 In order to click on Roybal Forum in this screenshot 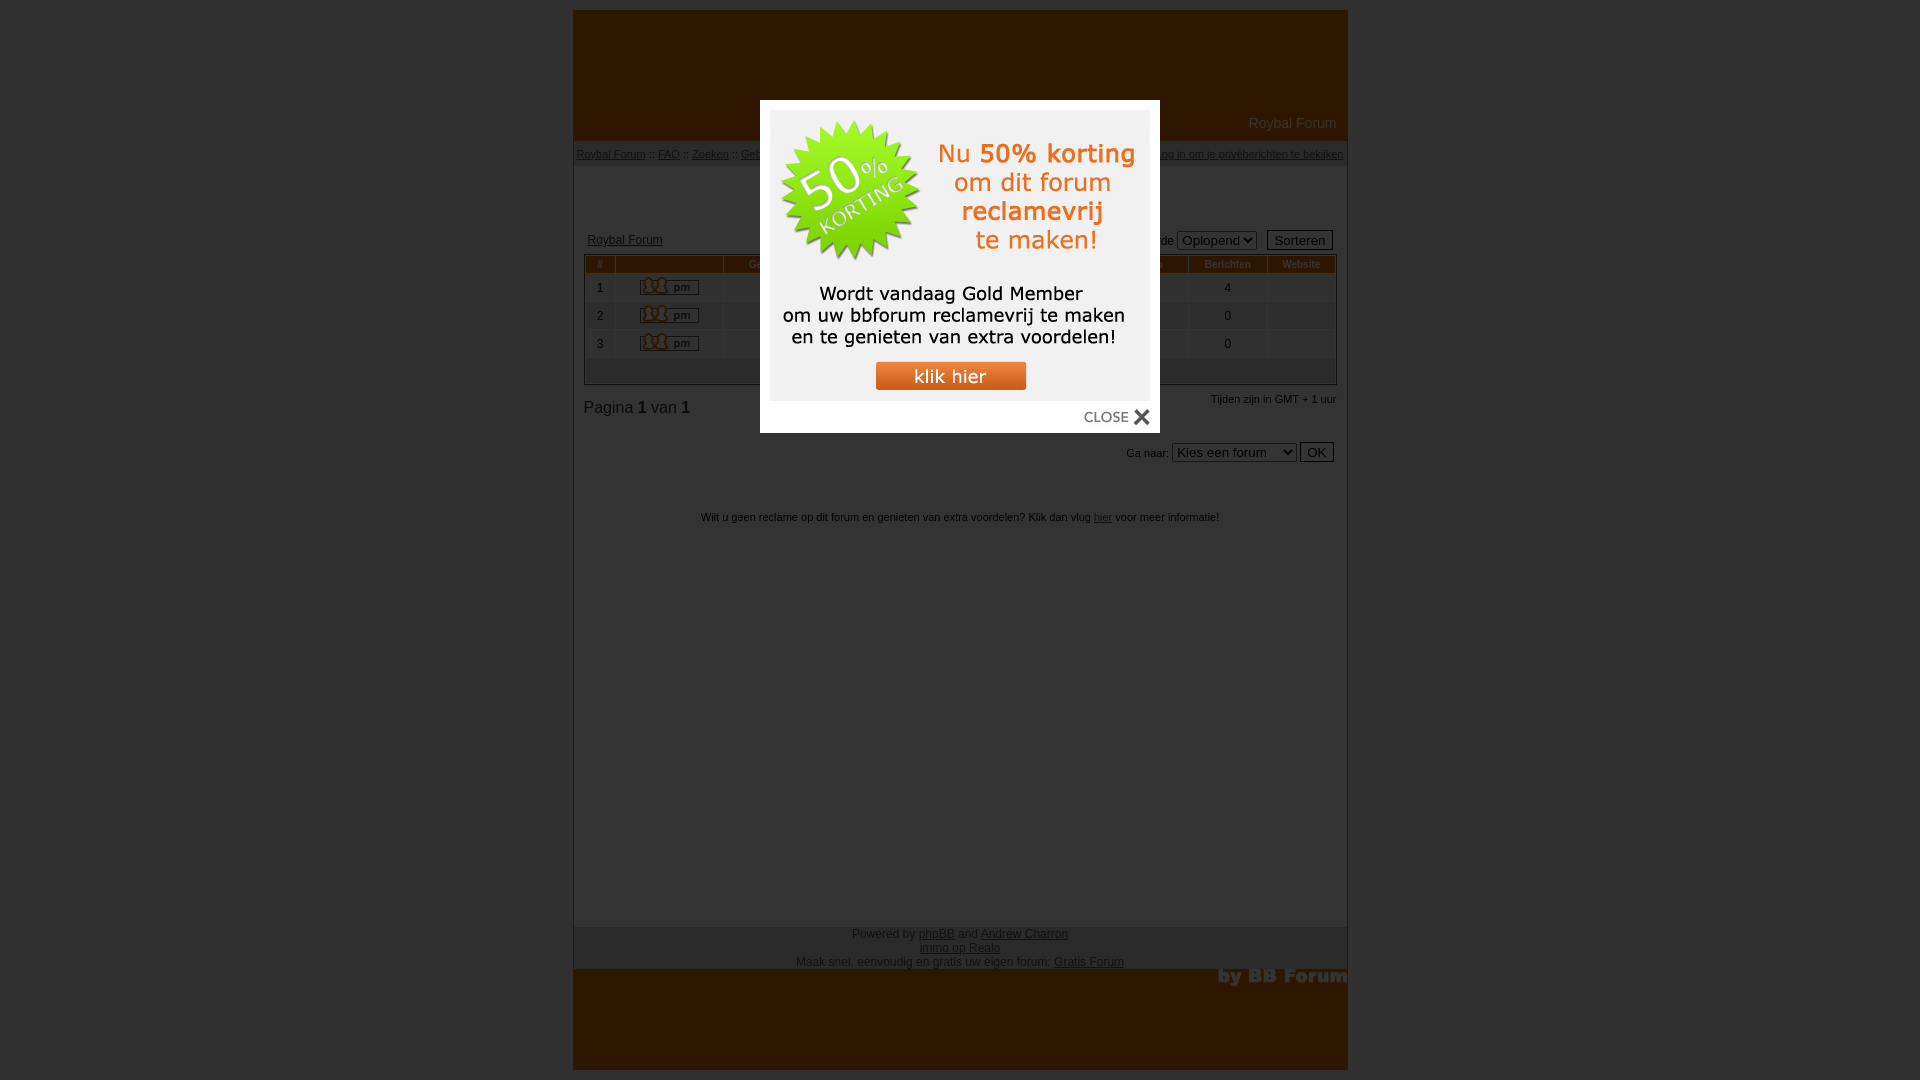, I will do `click(612, 154)`.